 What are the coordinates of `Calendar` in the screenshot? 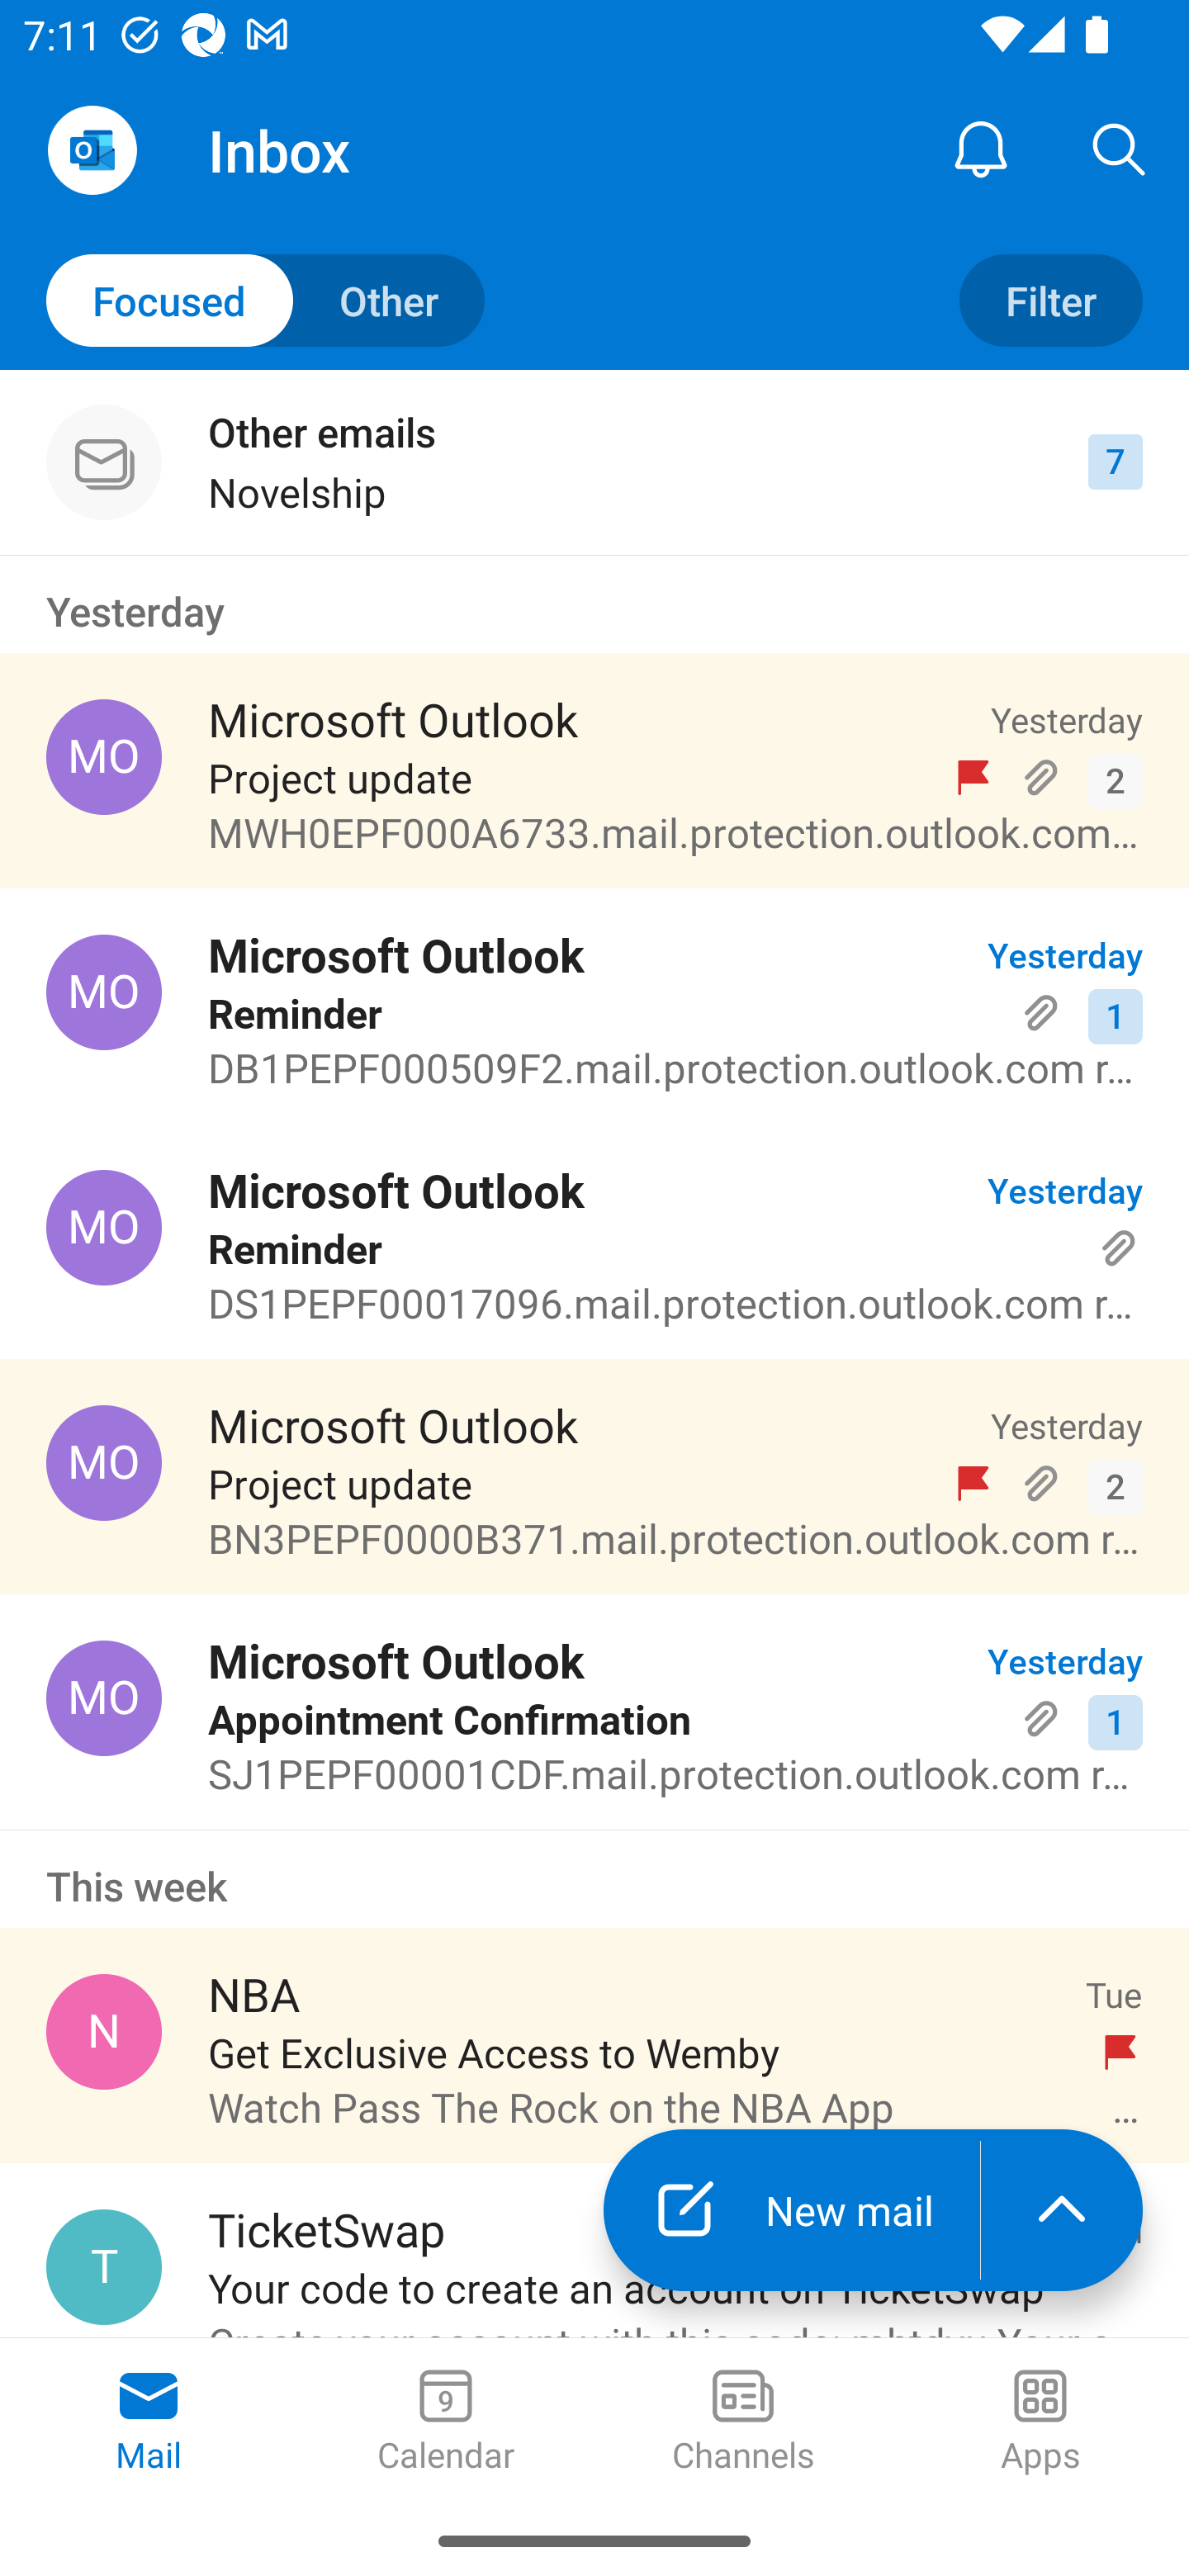 It's located at (446, 2422).